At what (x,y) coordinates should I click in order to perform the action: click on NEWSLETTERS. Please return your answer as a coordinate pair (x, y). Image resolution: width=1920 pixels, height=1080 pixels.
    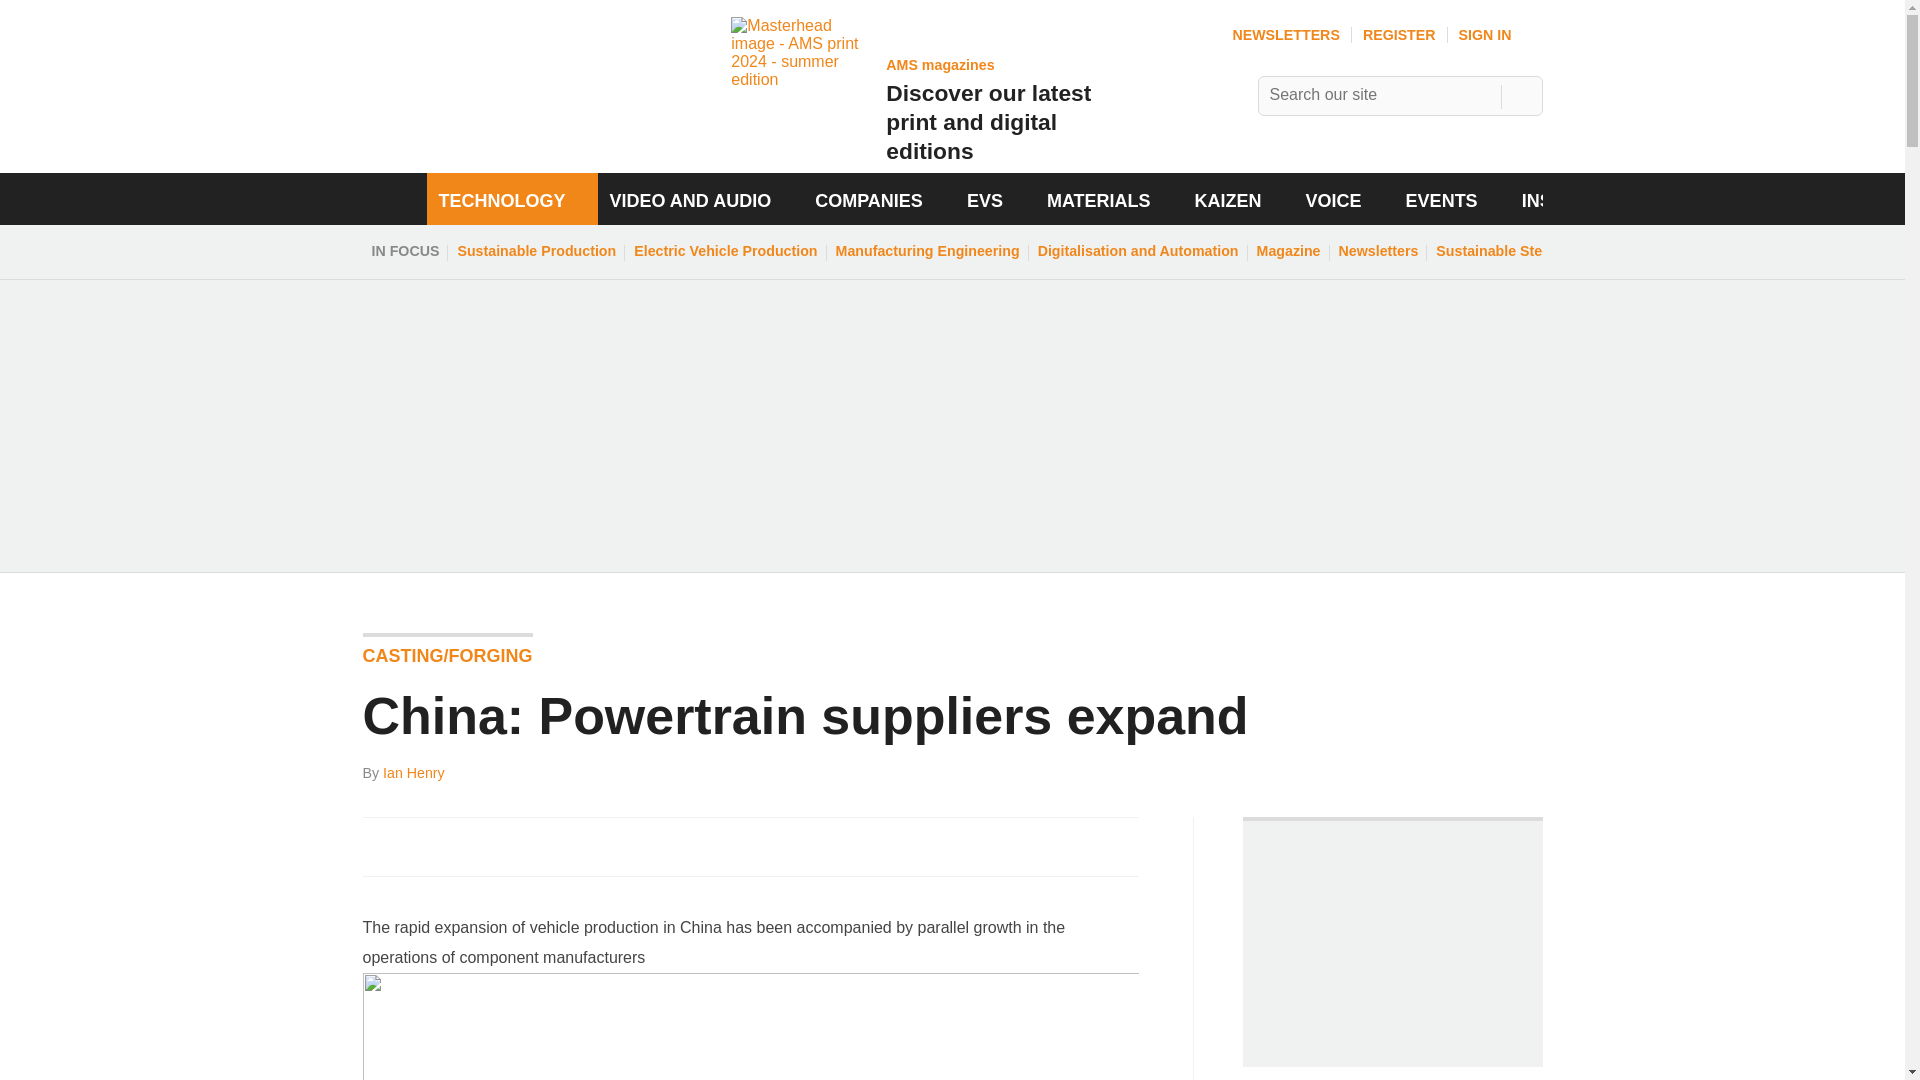
    Looking at the image, I should click on (1285, 35).